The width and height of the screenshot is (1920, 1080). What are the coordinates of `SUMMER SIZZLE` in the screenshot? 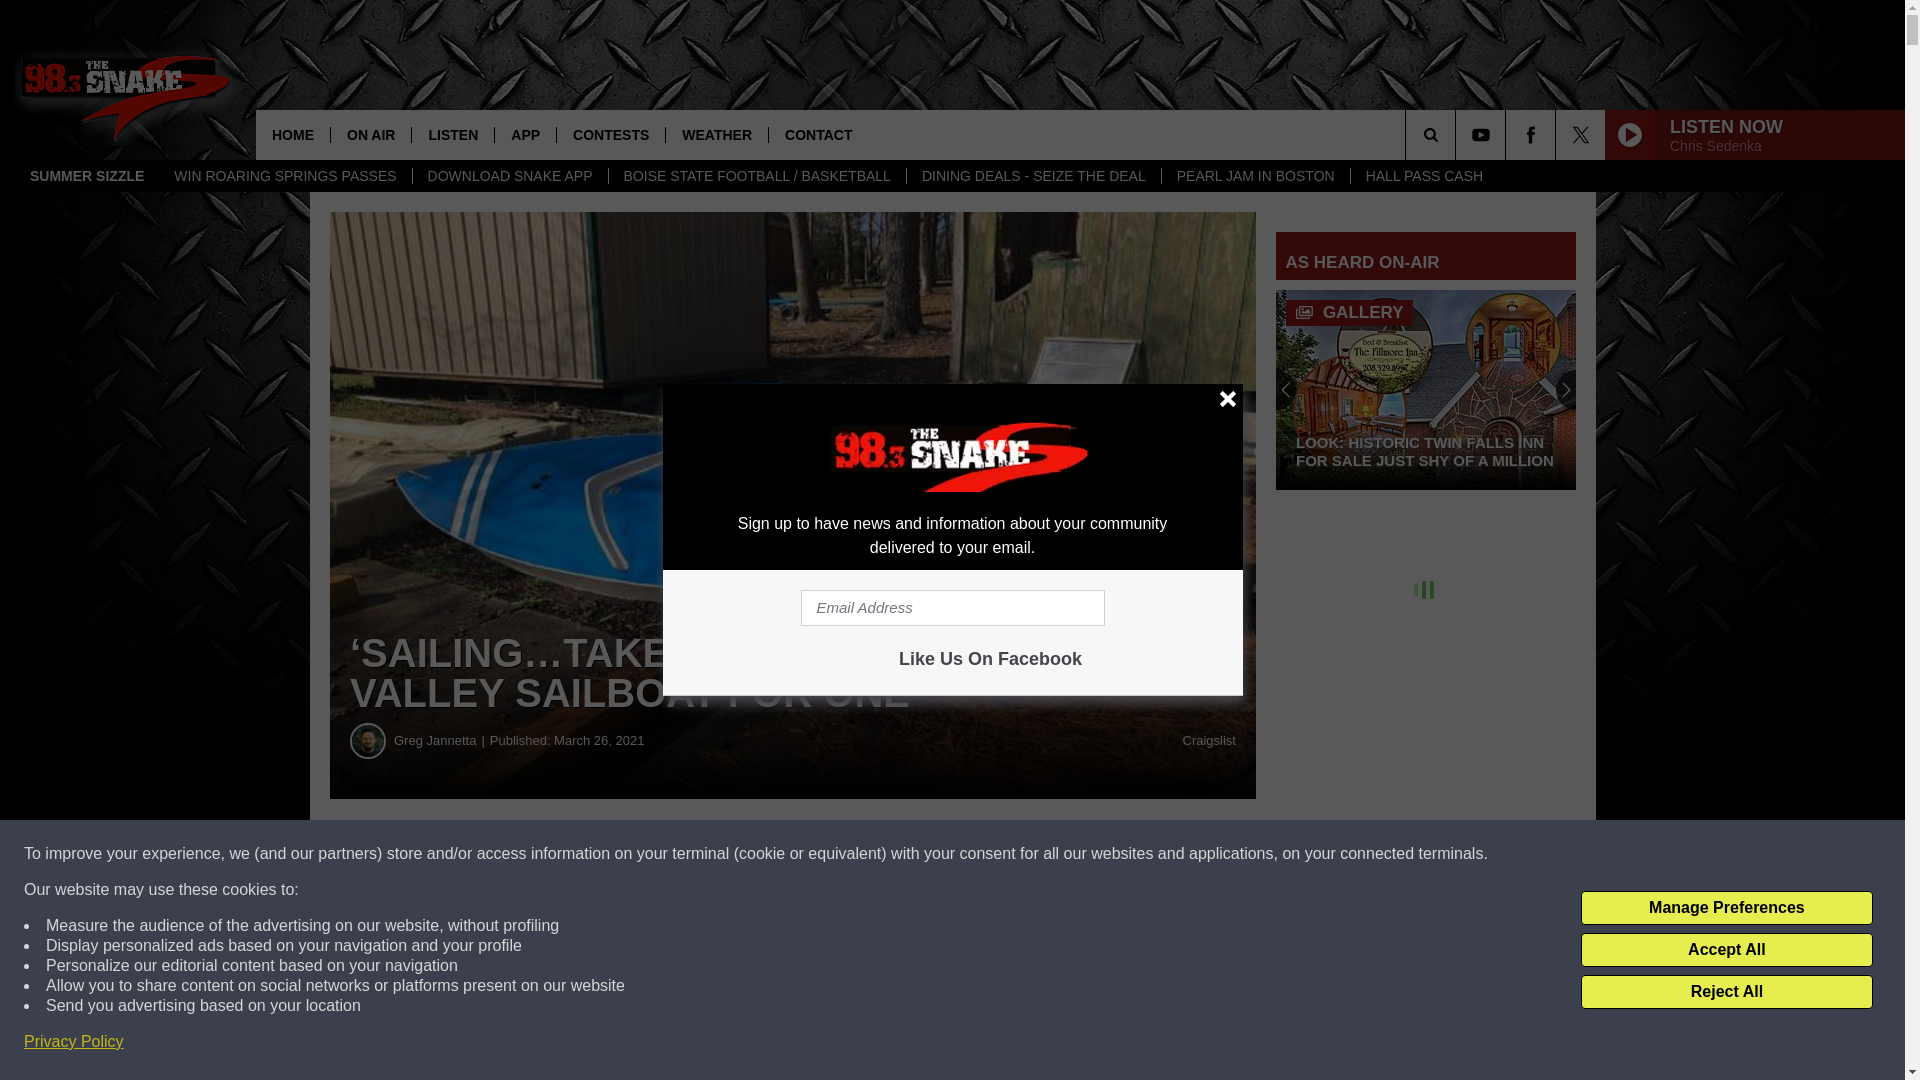 It's located at (87, 176).